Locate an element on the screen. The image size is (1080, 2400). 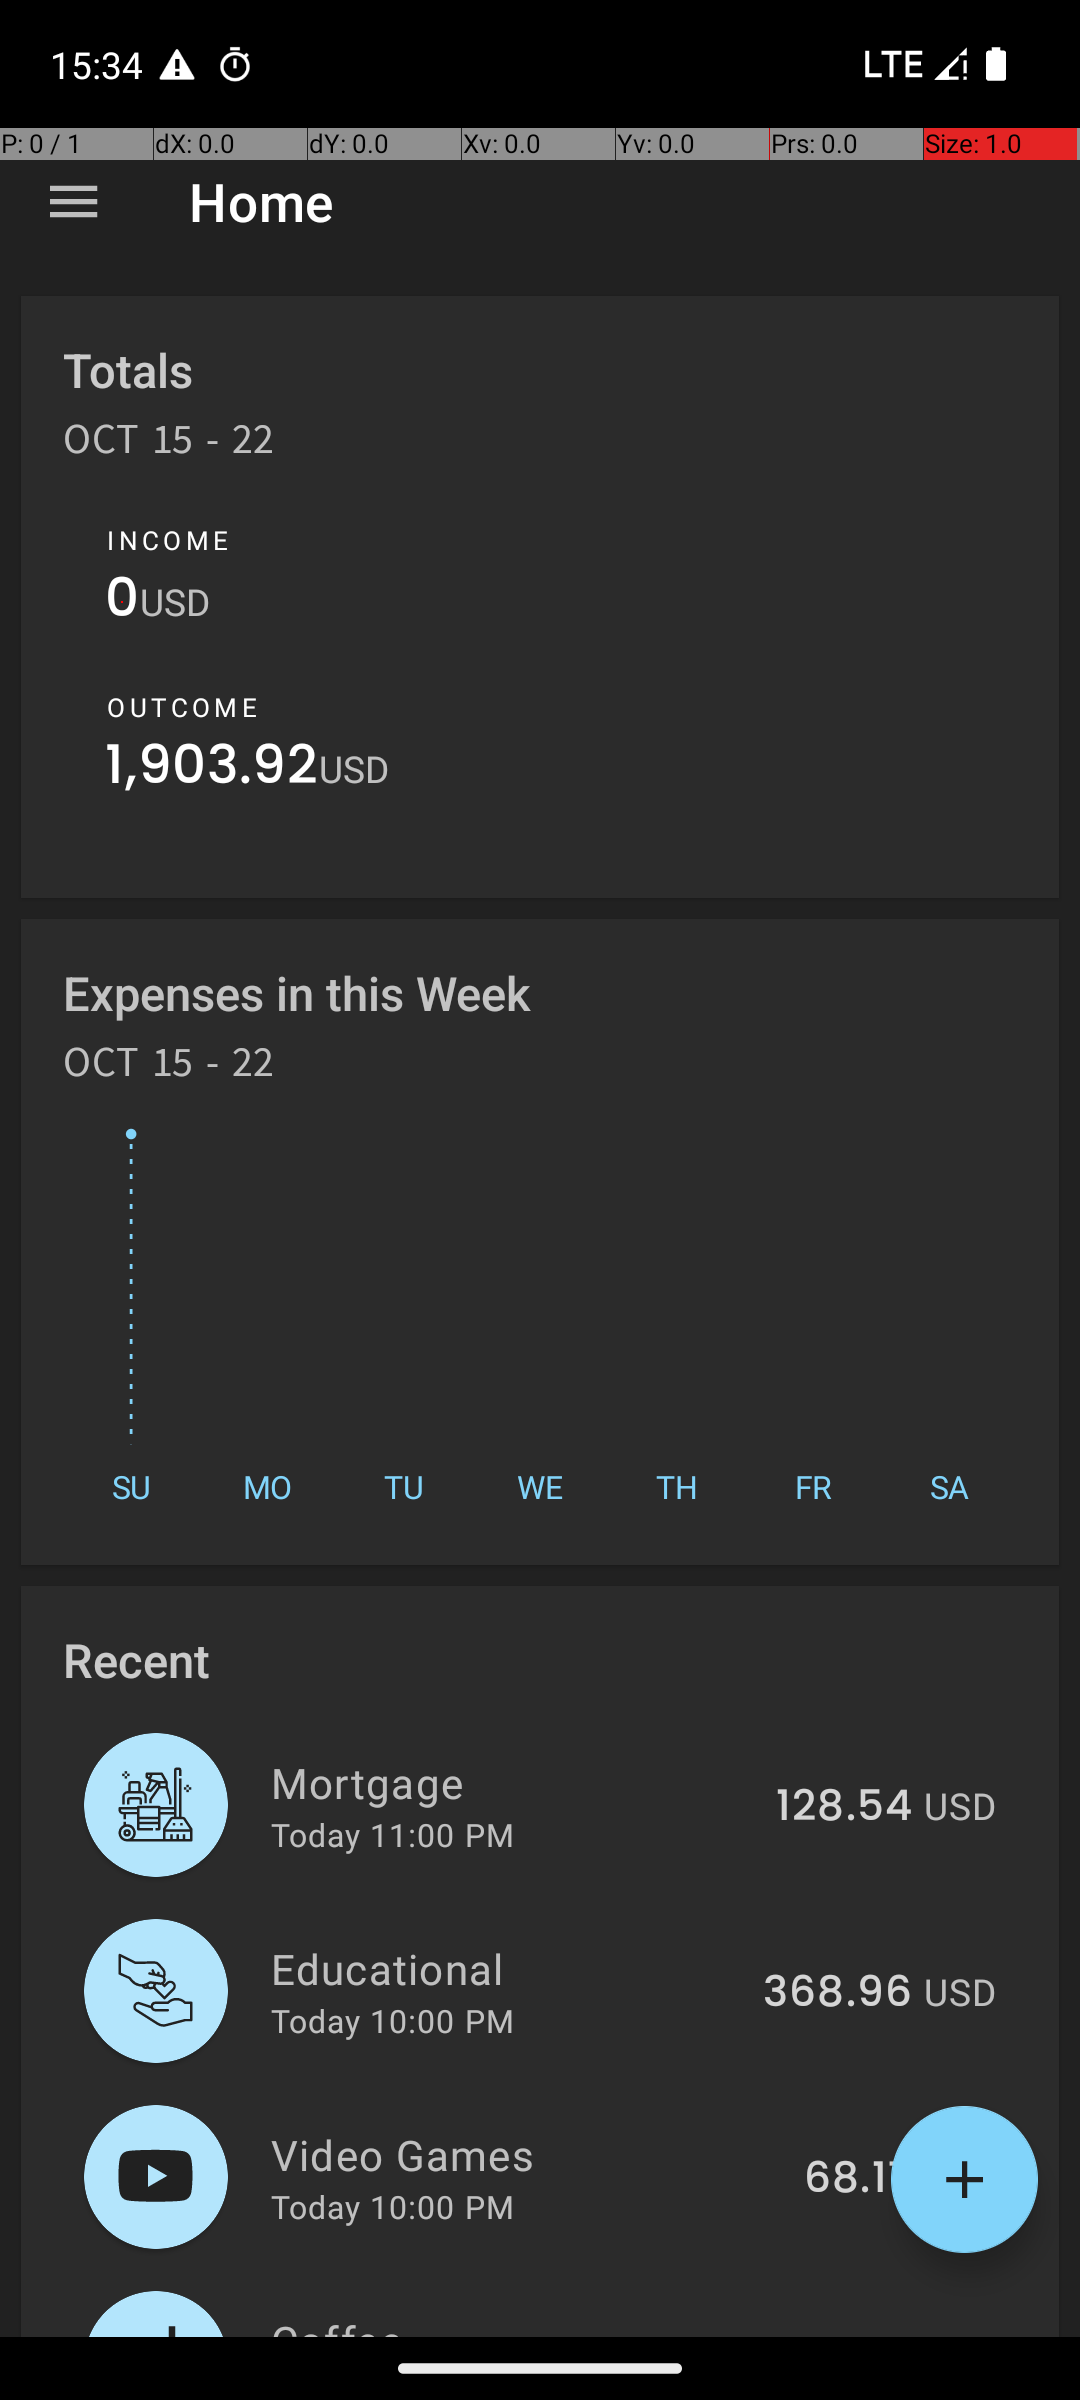
Today 11:00 PM is located at coordinates (392, 1834).